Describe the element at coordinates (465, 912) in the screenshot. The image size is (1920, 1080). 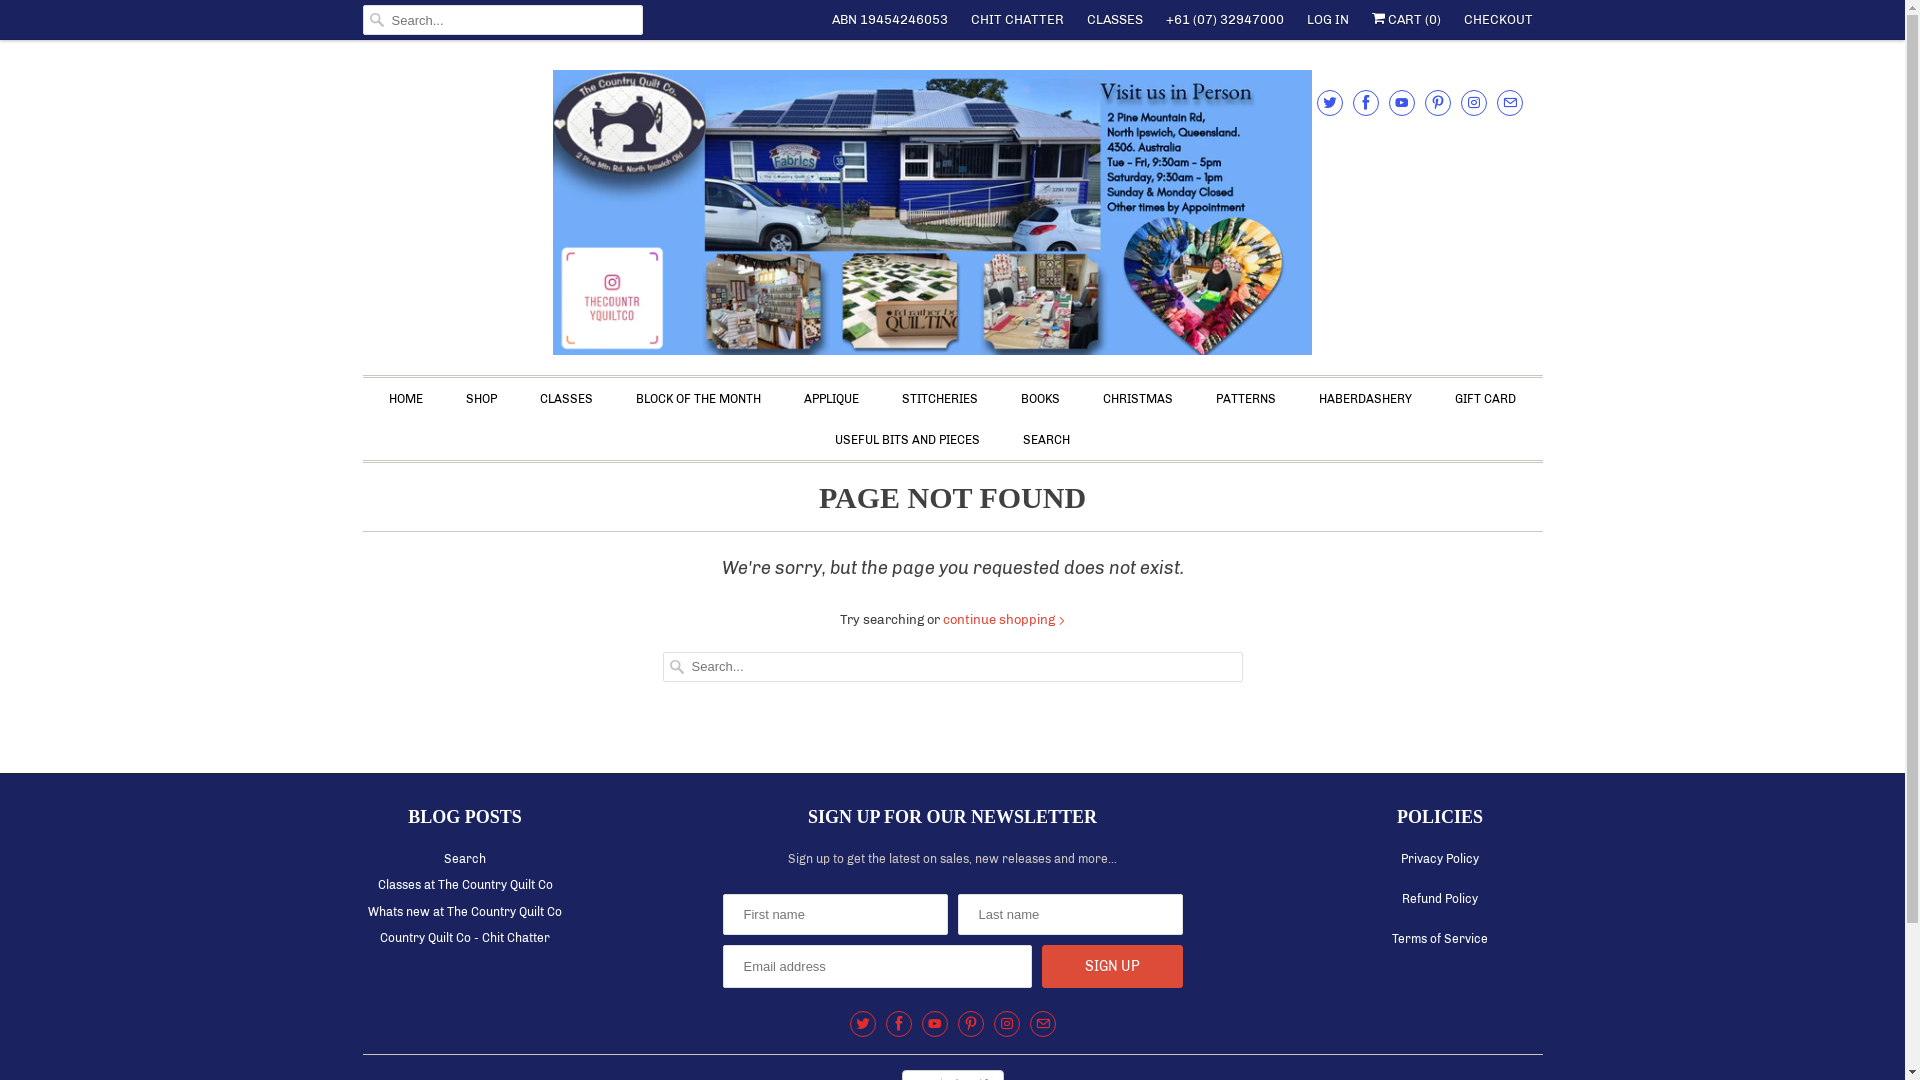
I see `Whats new at The Country Quilt Co` at that location.